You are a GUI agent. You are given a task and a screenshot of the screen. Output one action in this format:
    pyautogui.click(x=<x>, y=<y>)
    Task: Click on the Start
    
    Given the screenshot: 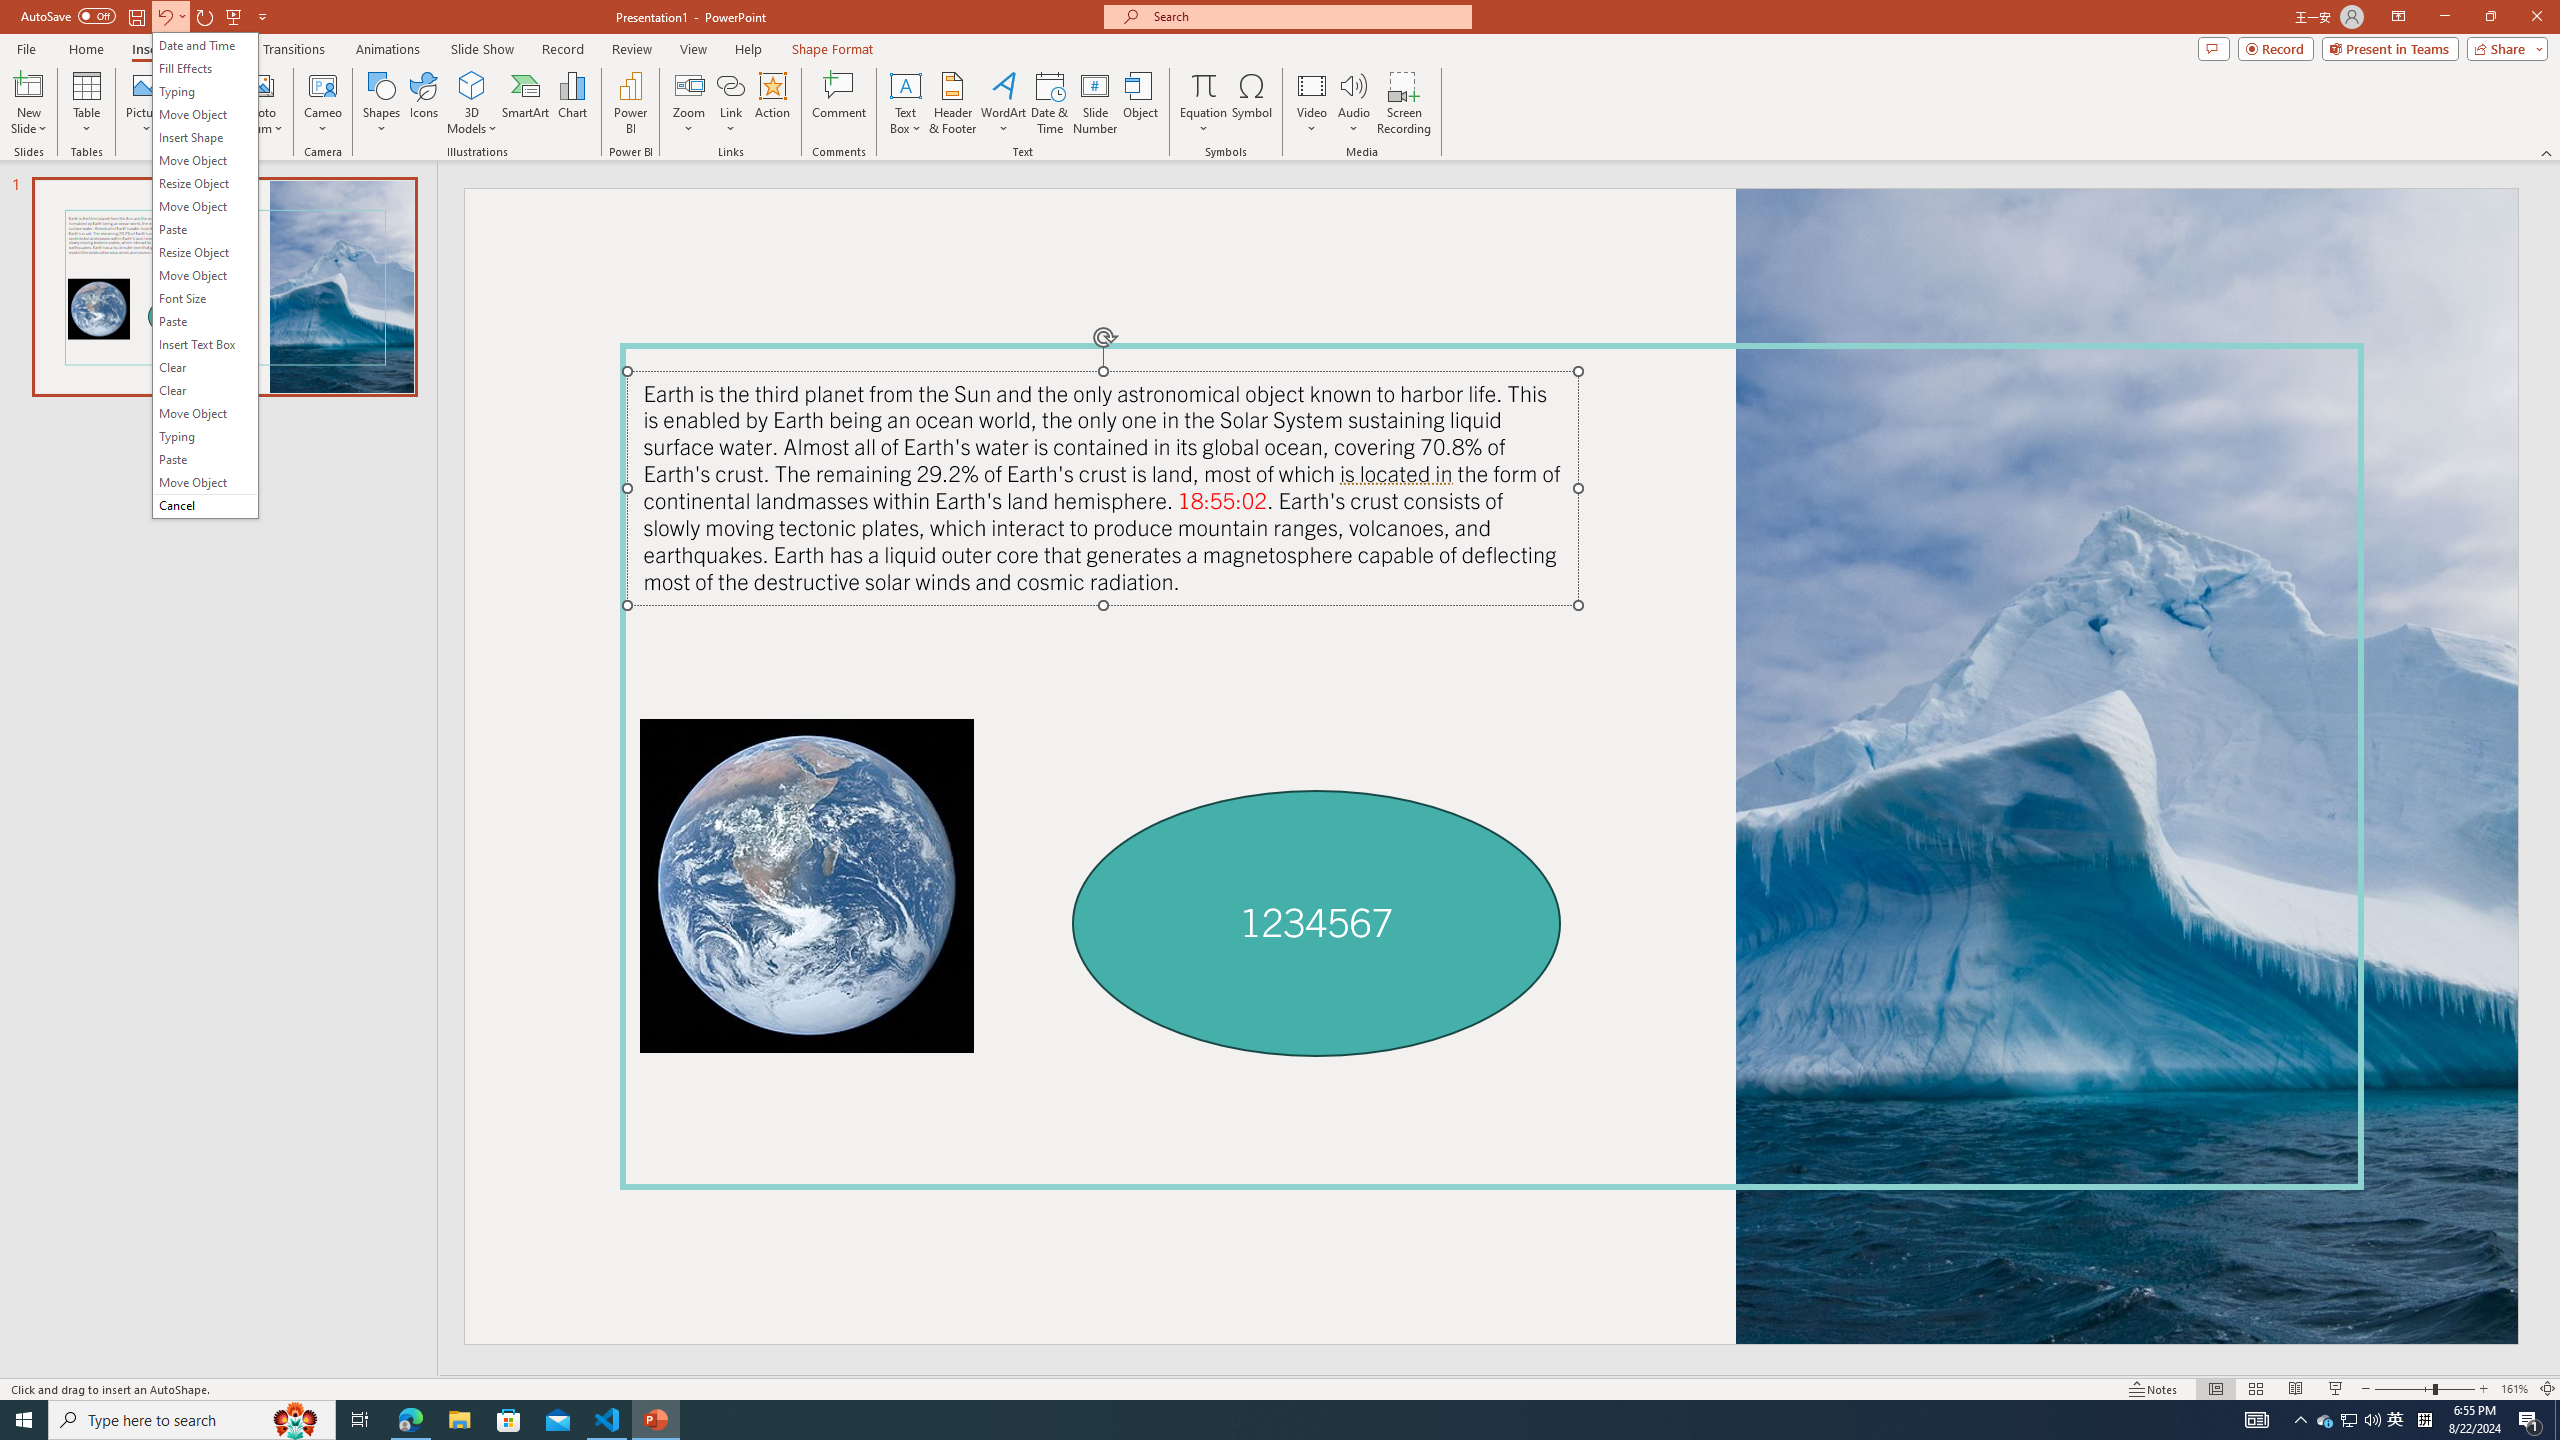 What is the action you would take?
    pyautogui.click(x=2326, y=1420)
    